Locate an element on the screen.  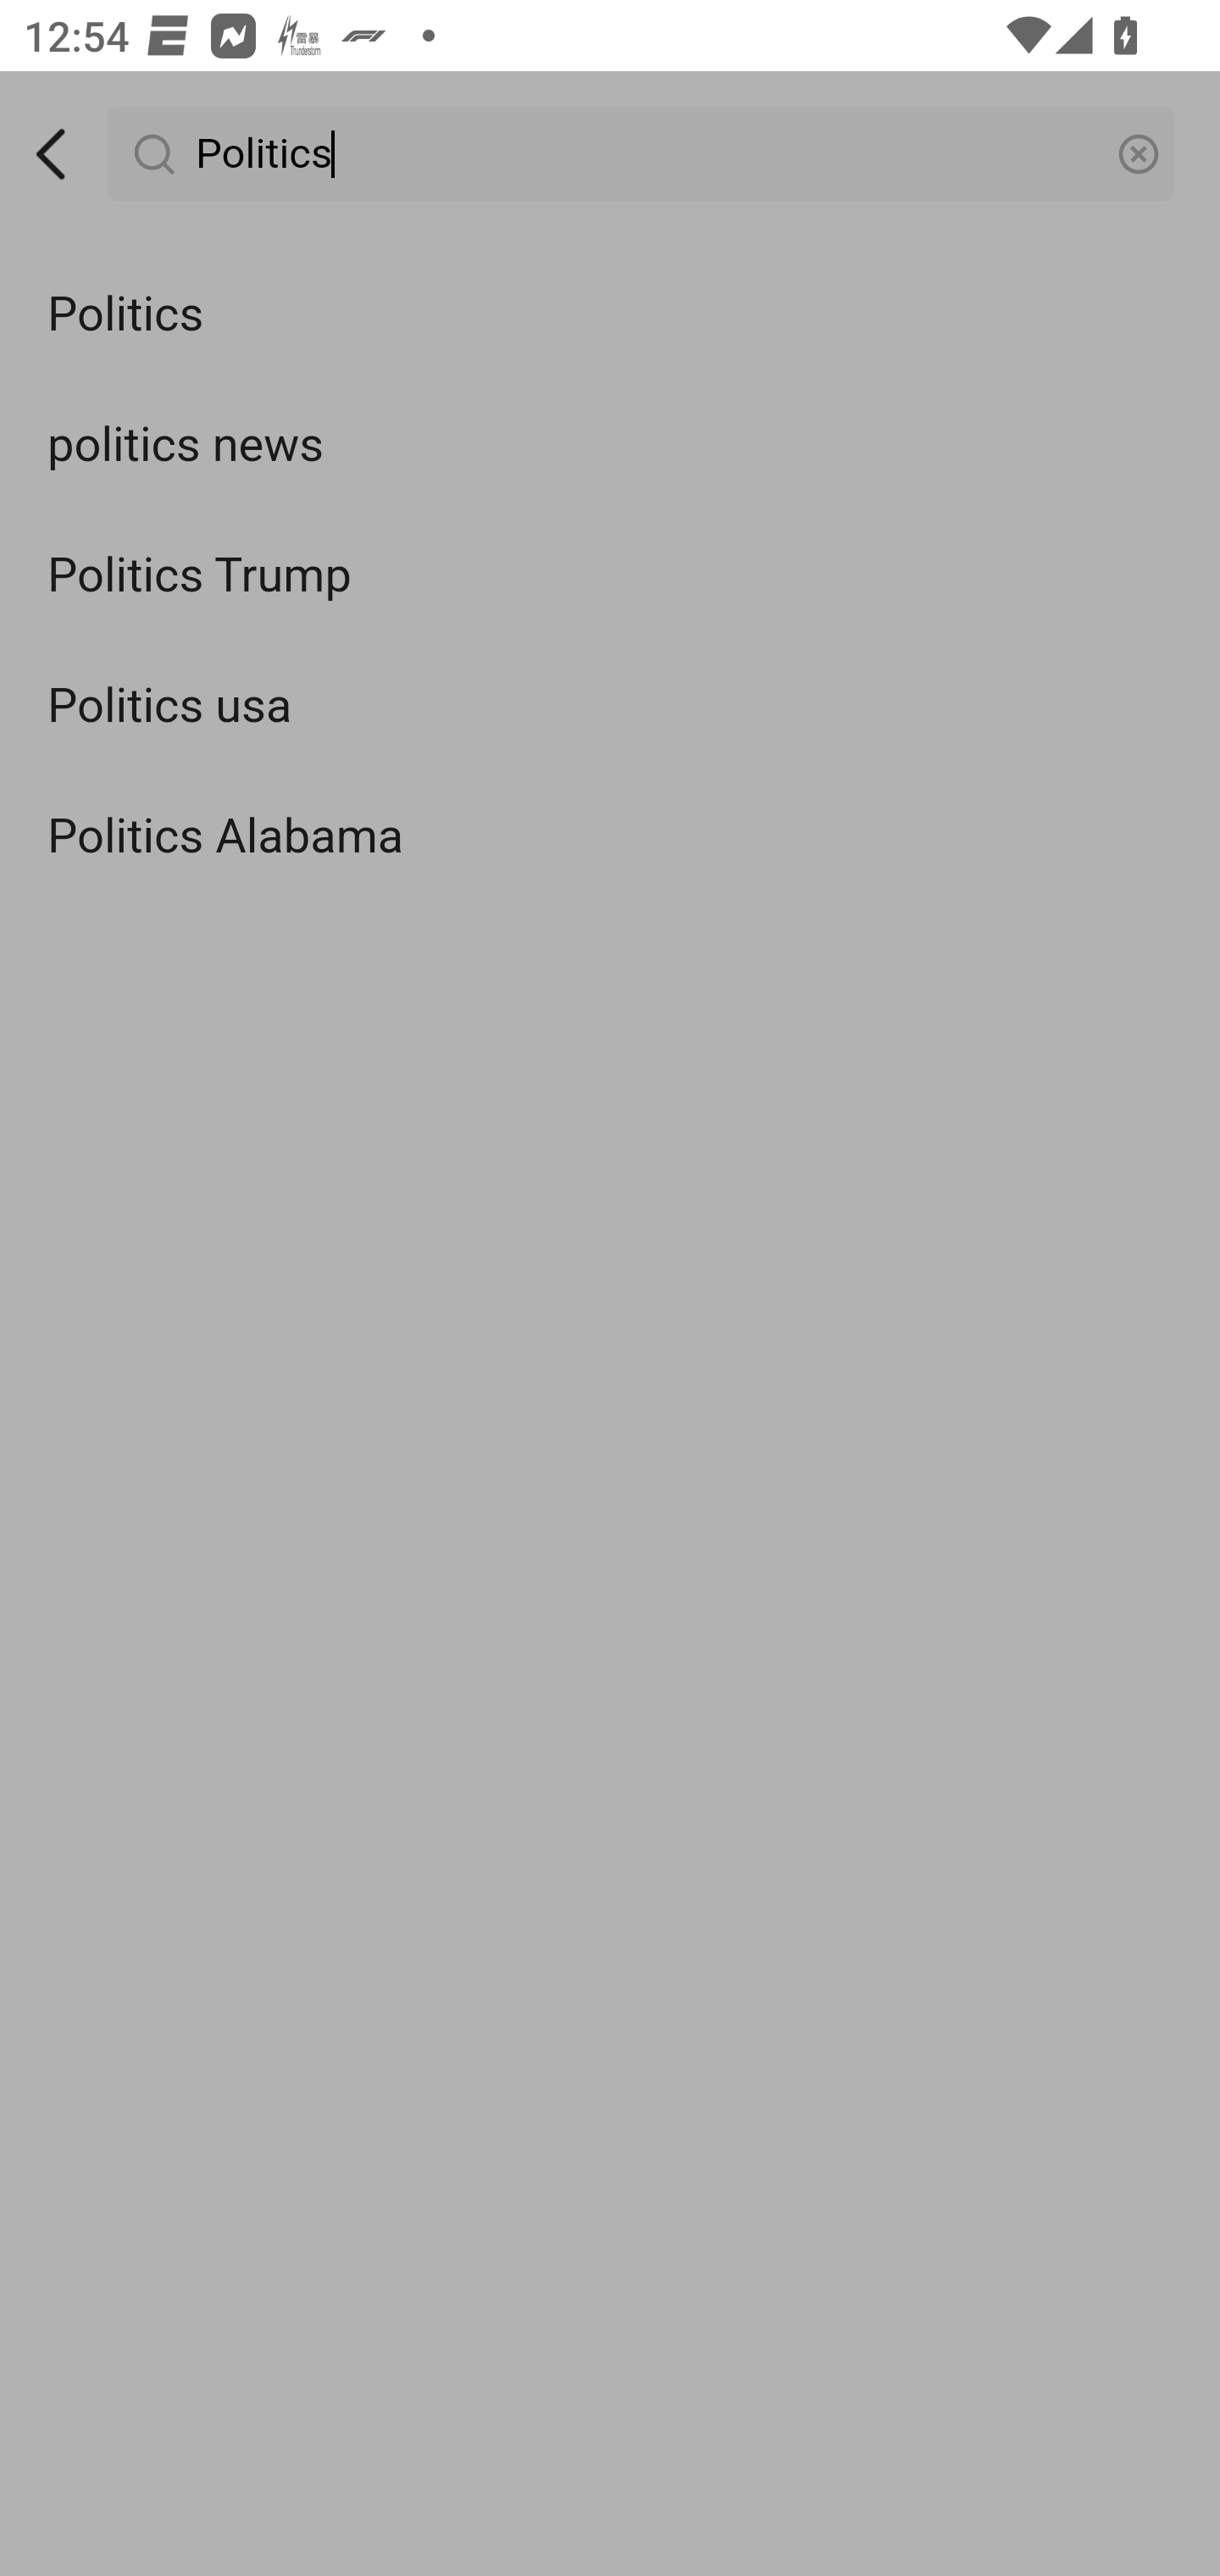
Politics usa is located at coordinates (610, 707).